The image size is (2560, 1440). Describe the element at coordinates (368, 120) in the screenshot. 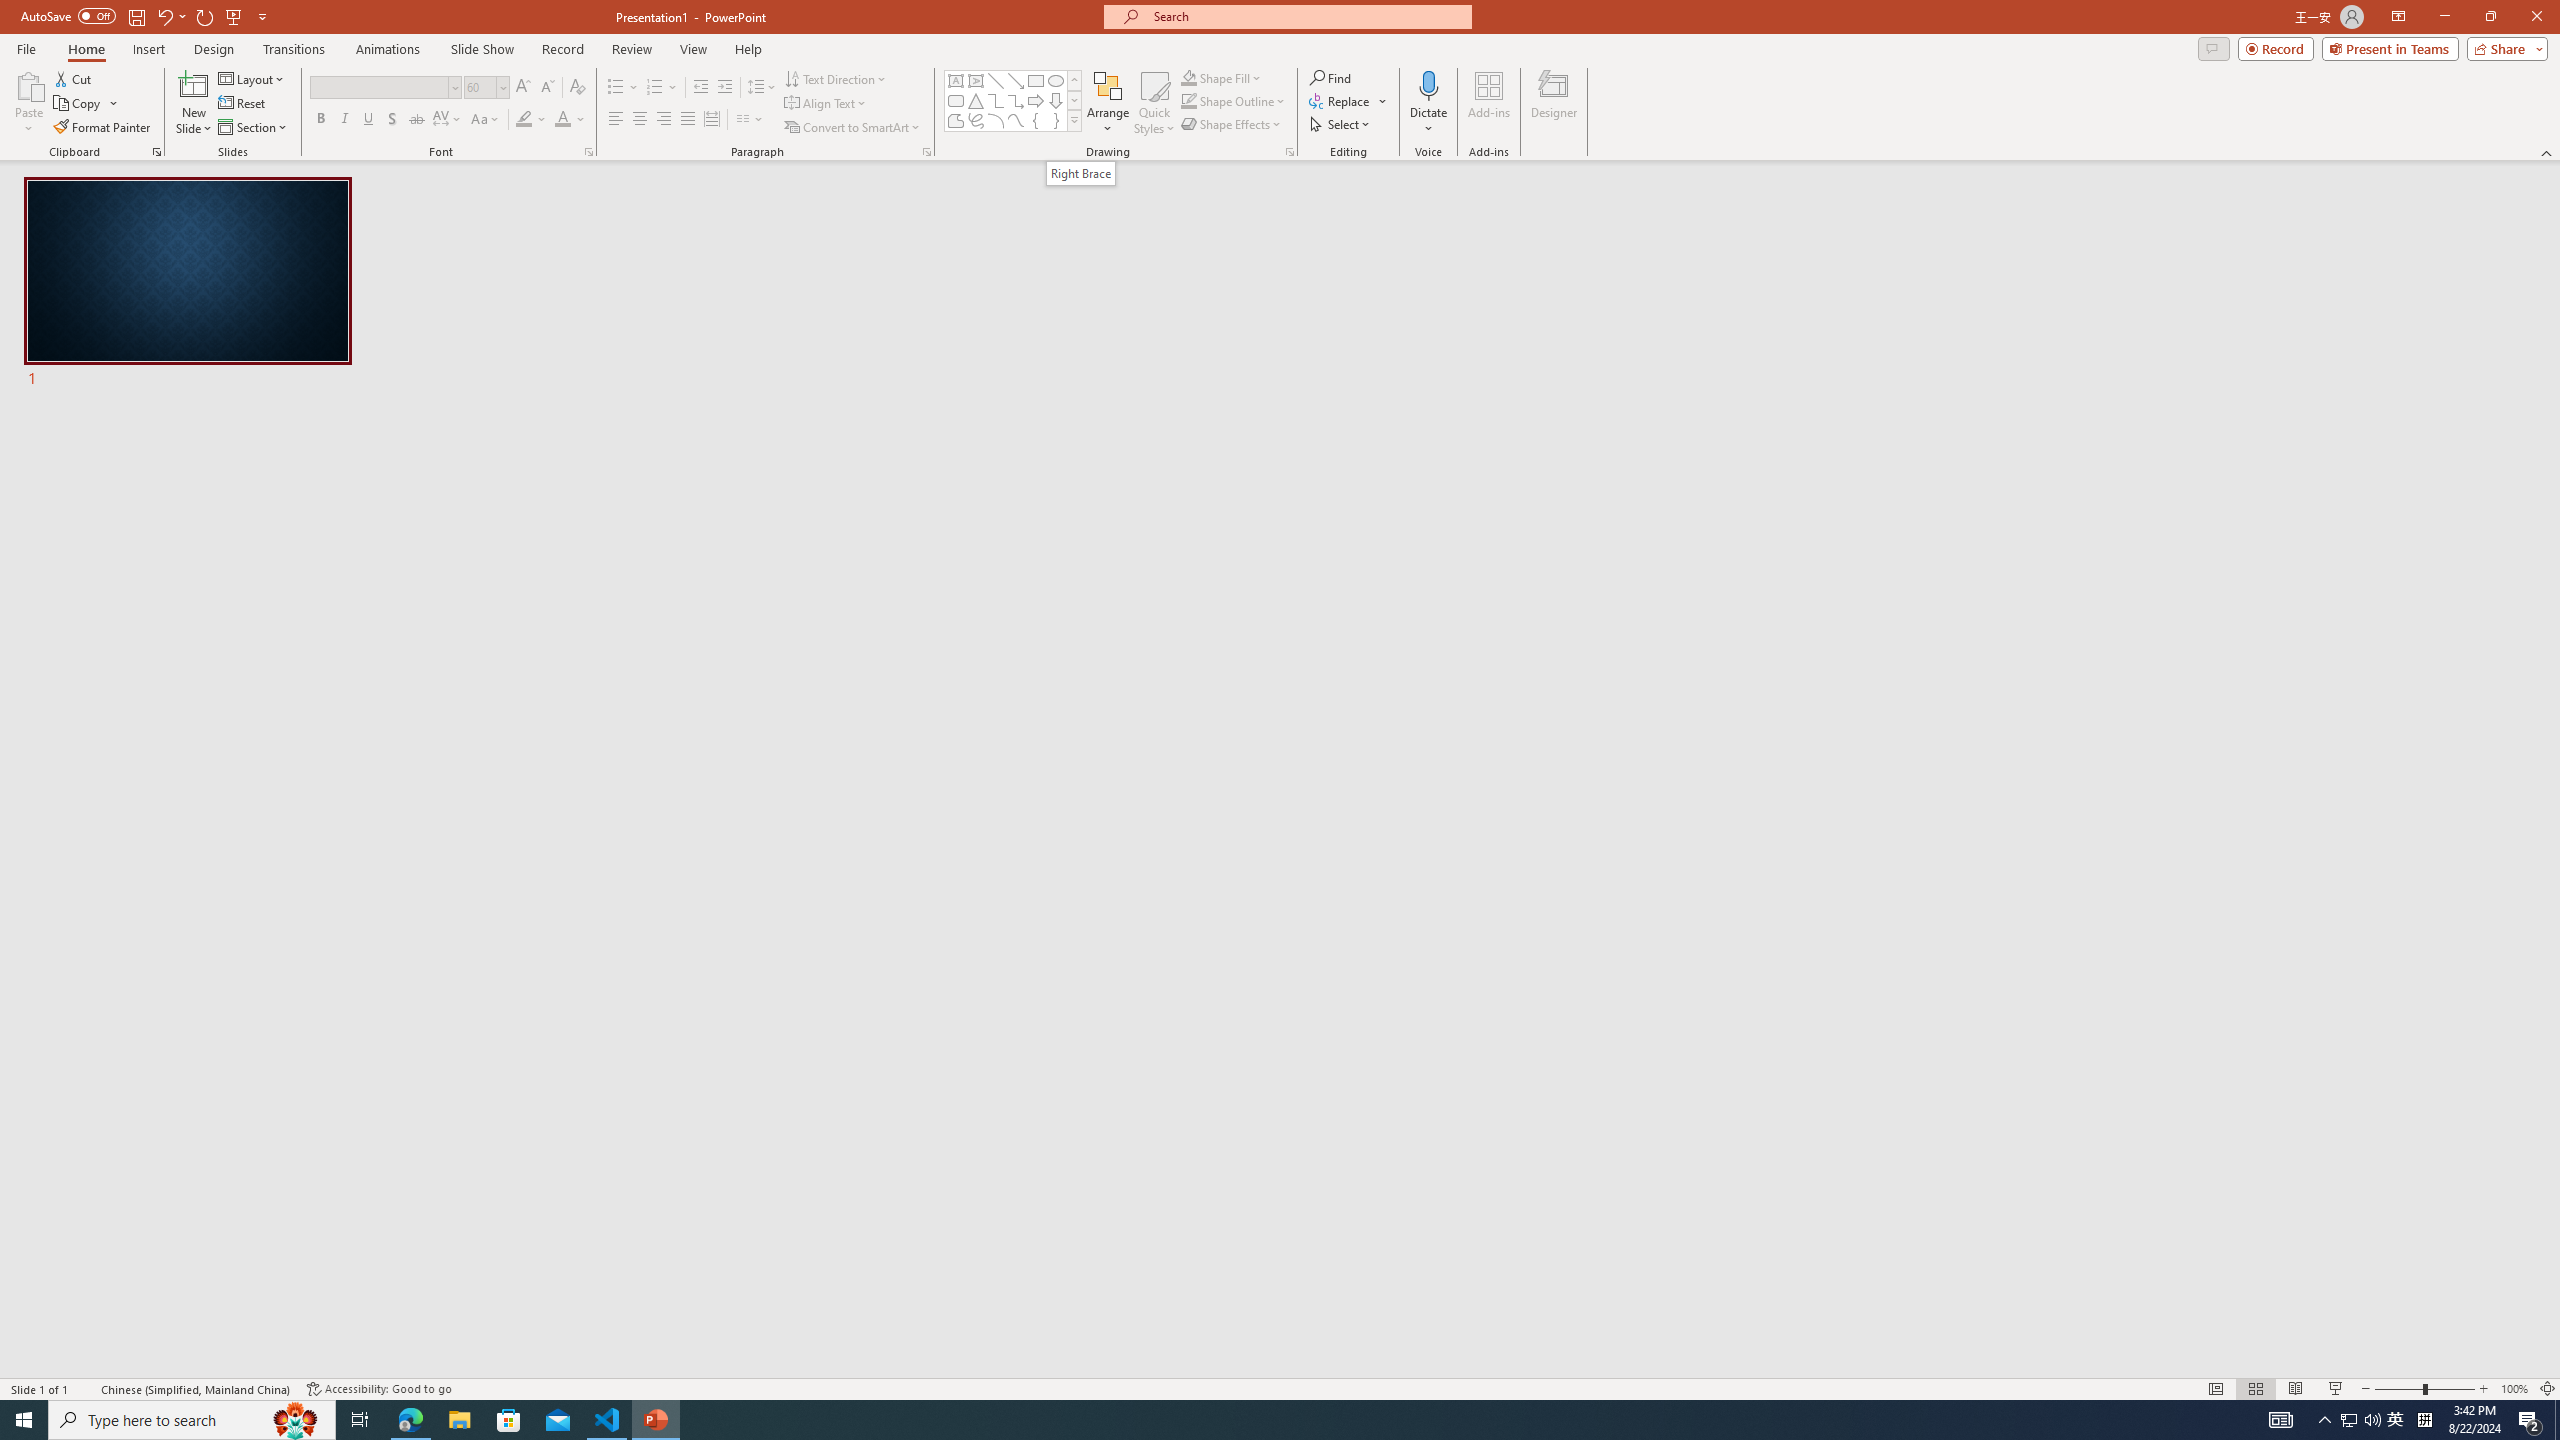

I see `Underline` at that location.